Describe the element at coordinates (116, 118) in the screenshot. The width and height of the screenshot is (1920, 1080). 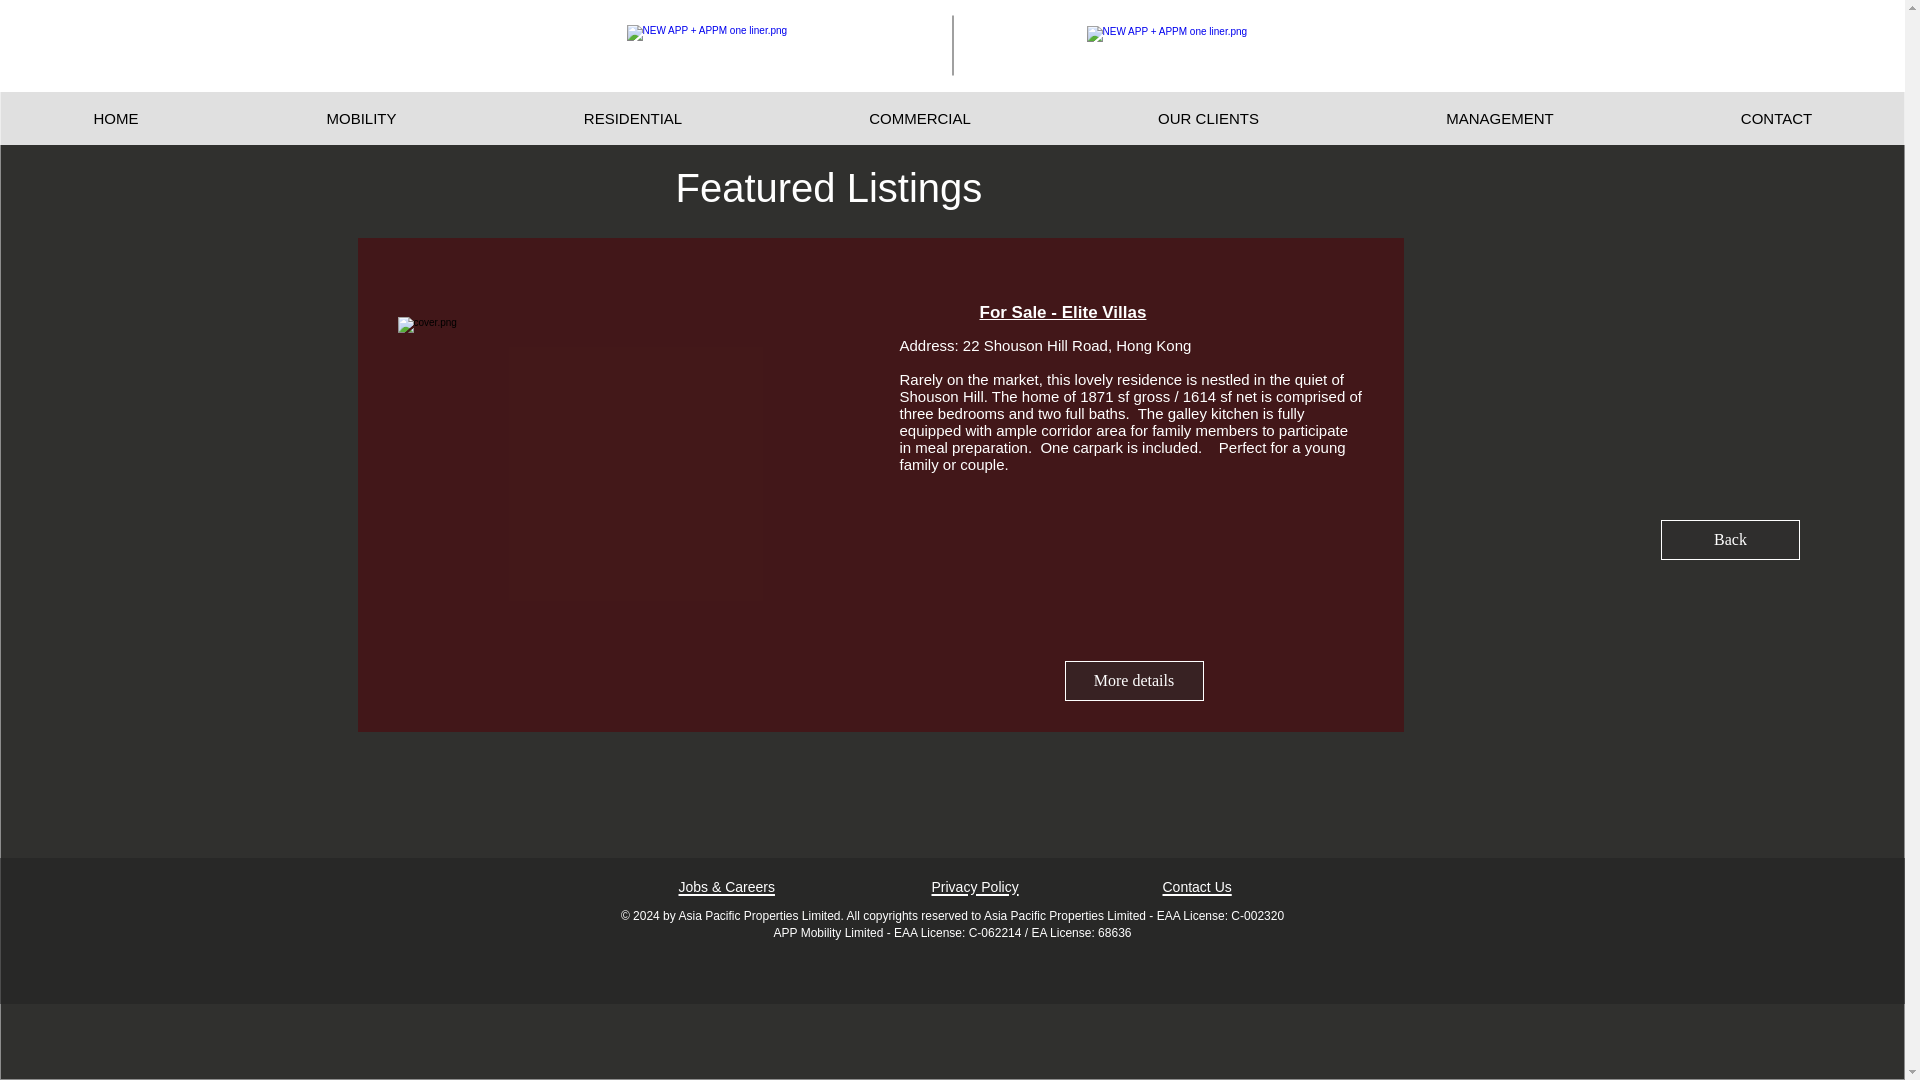
I see `HOME` at that location.